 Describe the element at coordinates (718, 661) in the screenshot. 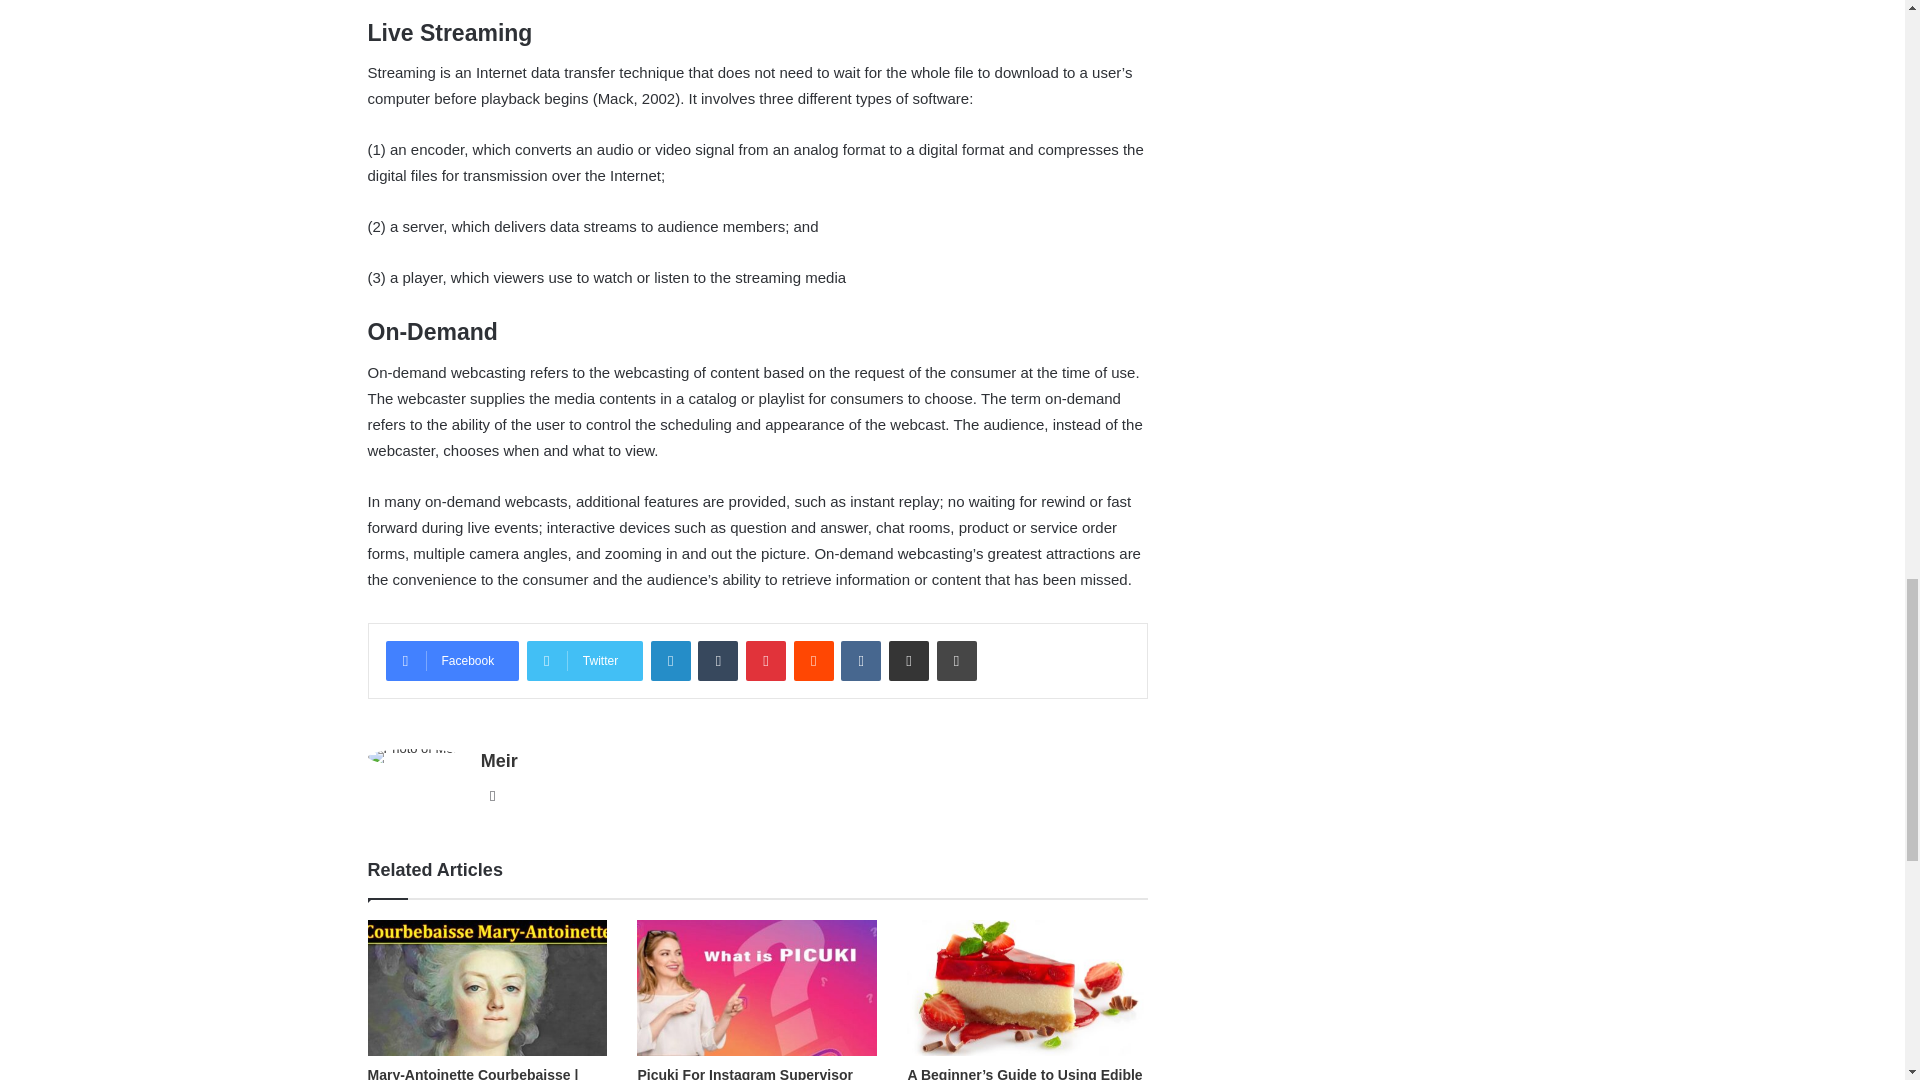

I see `Tumblr` at that location.